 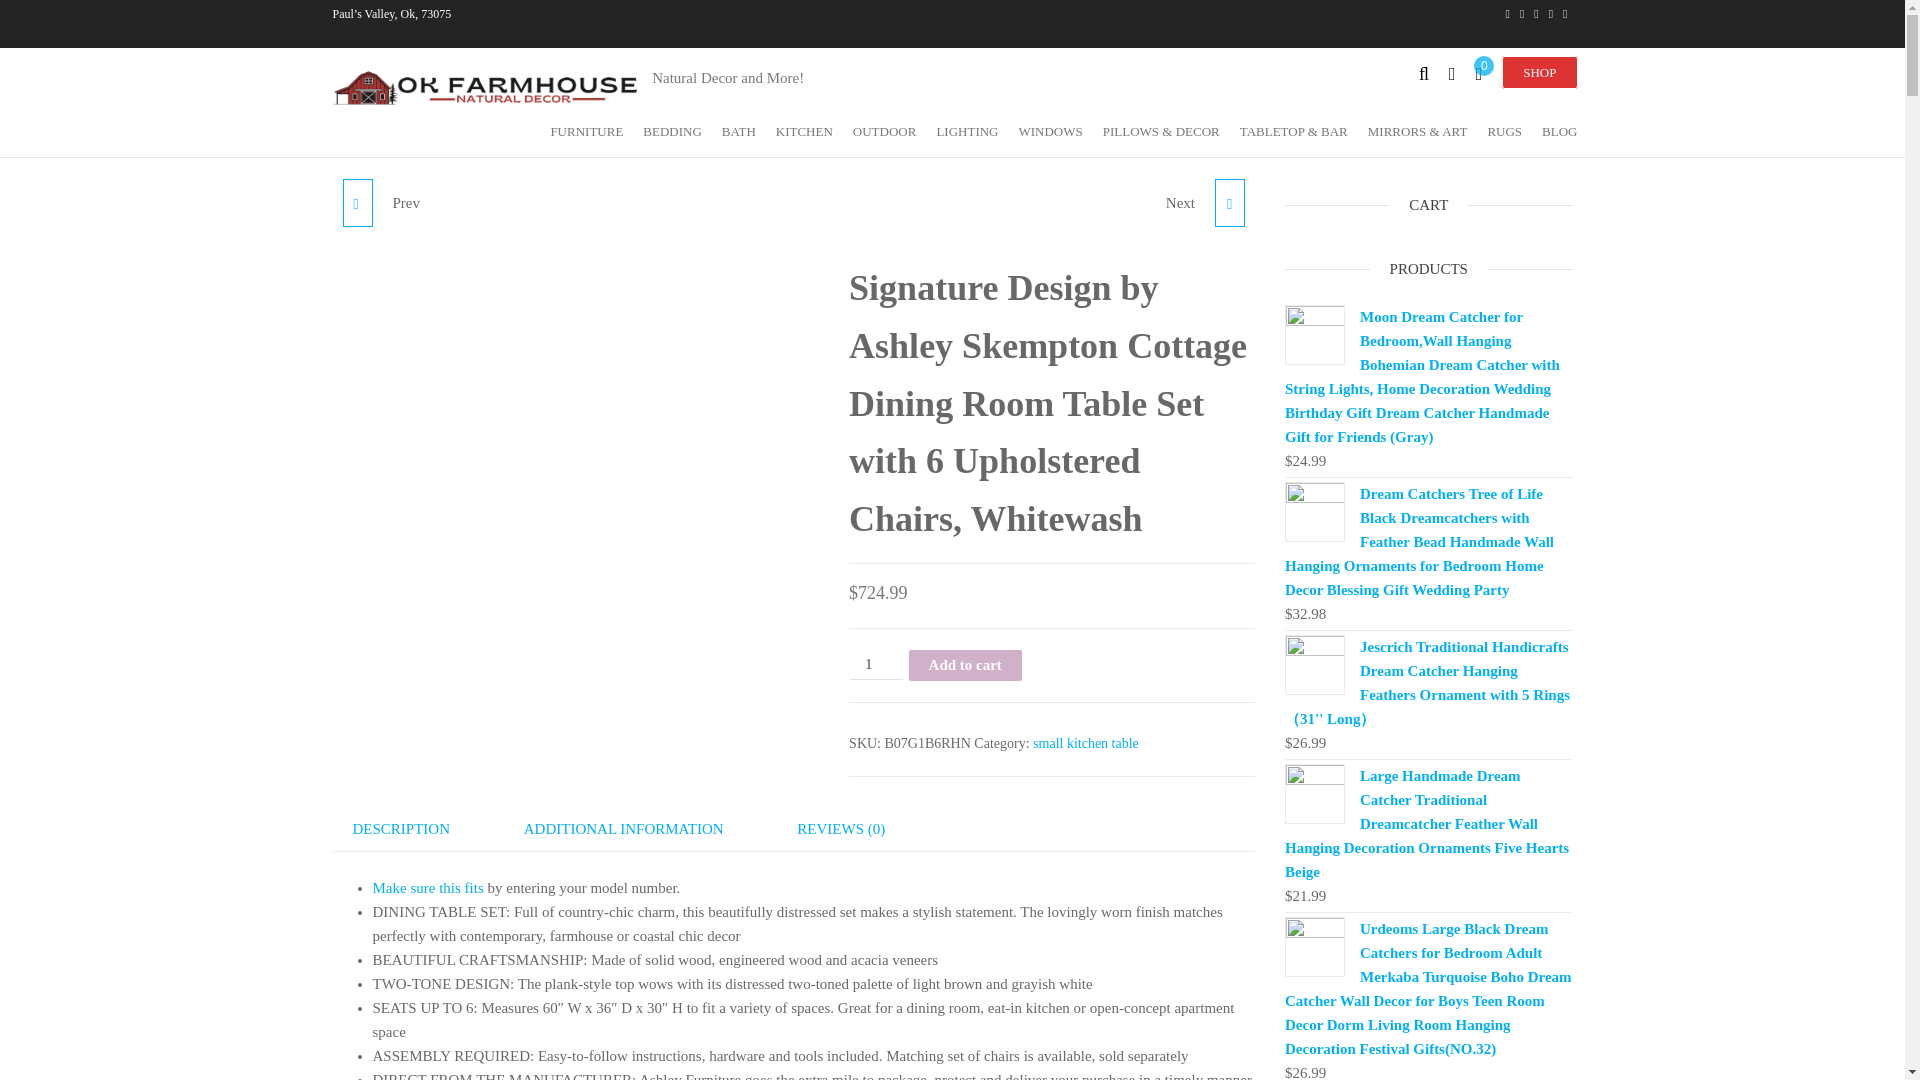 What do you see at coordinates (966, 665) in the screenshot?
I see `Add to cart` at bounding box center [966, 665].